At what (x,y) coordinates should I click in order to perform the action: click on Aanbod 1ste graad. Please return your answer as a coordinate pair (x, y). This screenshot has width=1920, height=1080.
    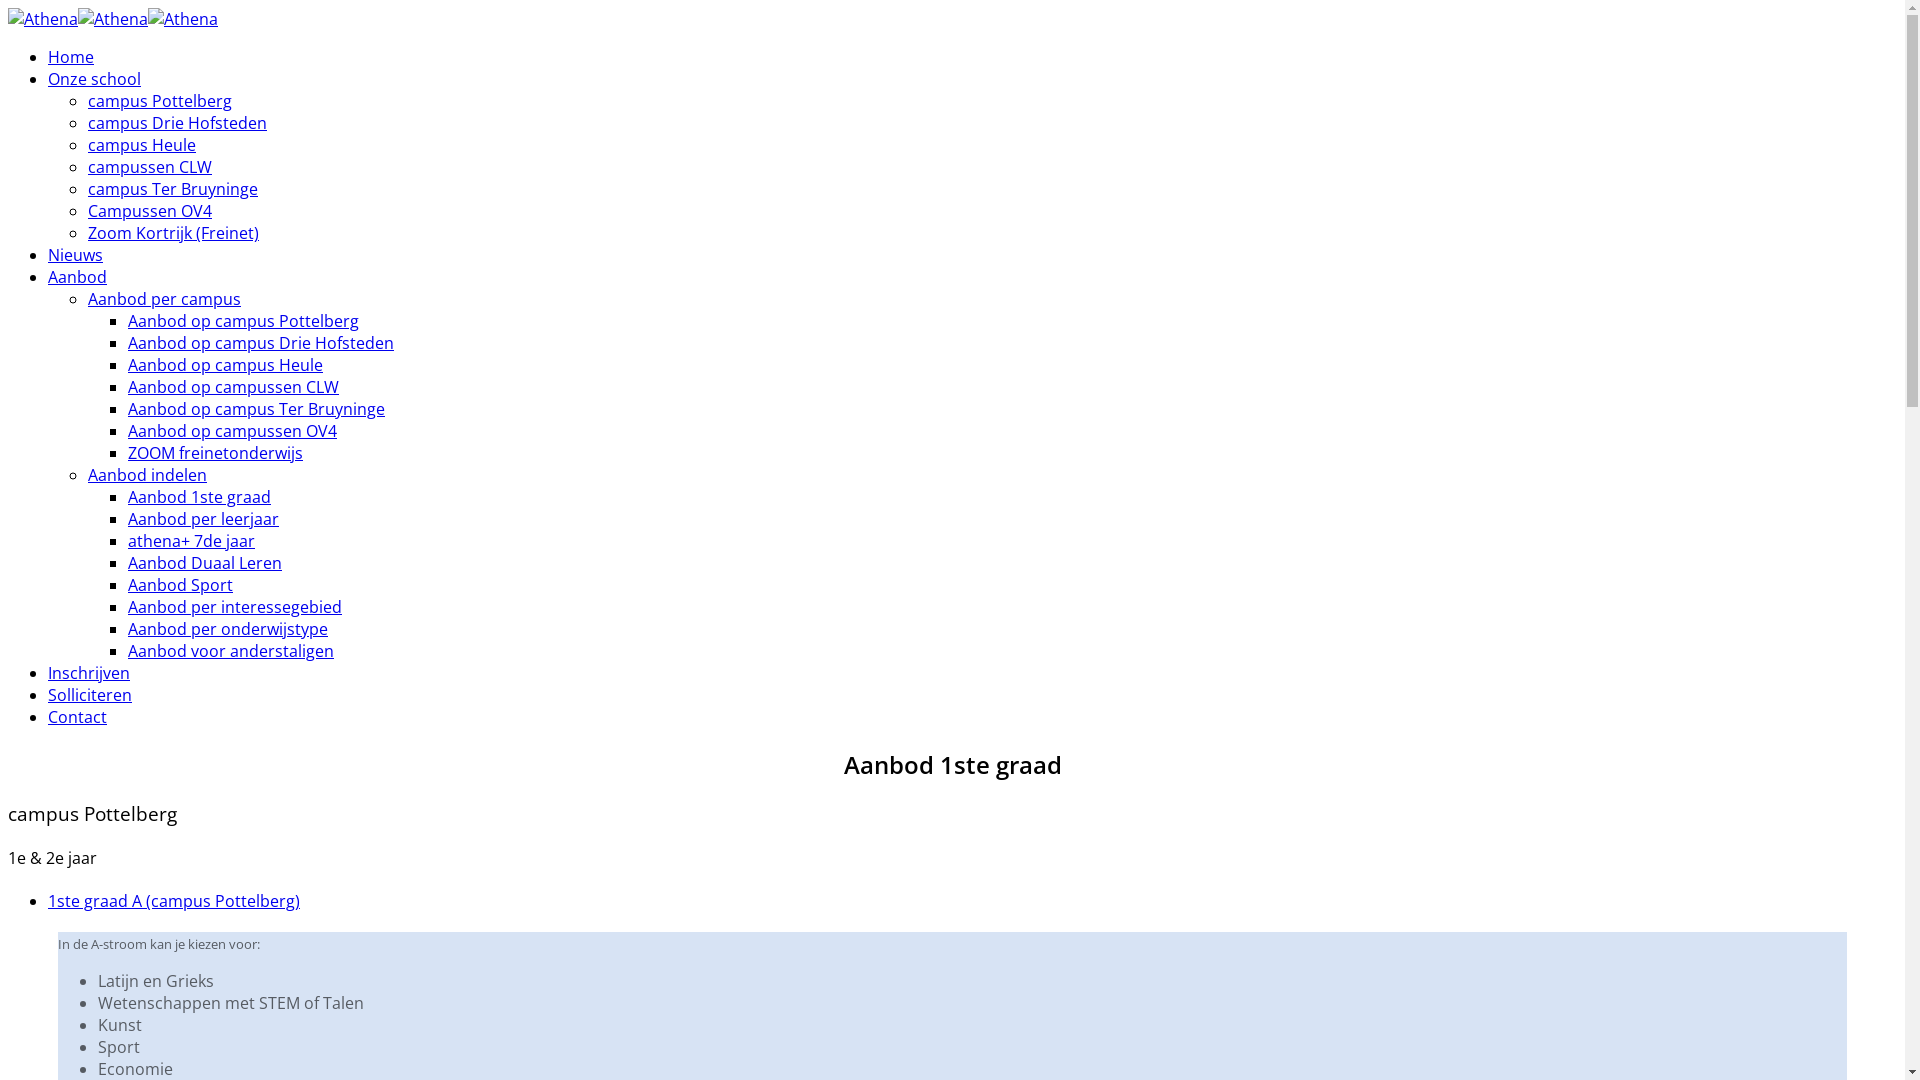
    Looking at the image, I should click on (200, 497).